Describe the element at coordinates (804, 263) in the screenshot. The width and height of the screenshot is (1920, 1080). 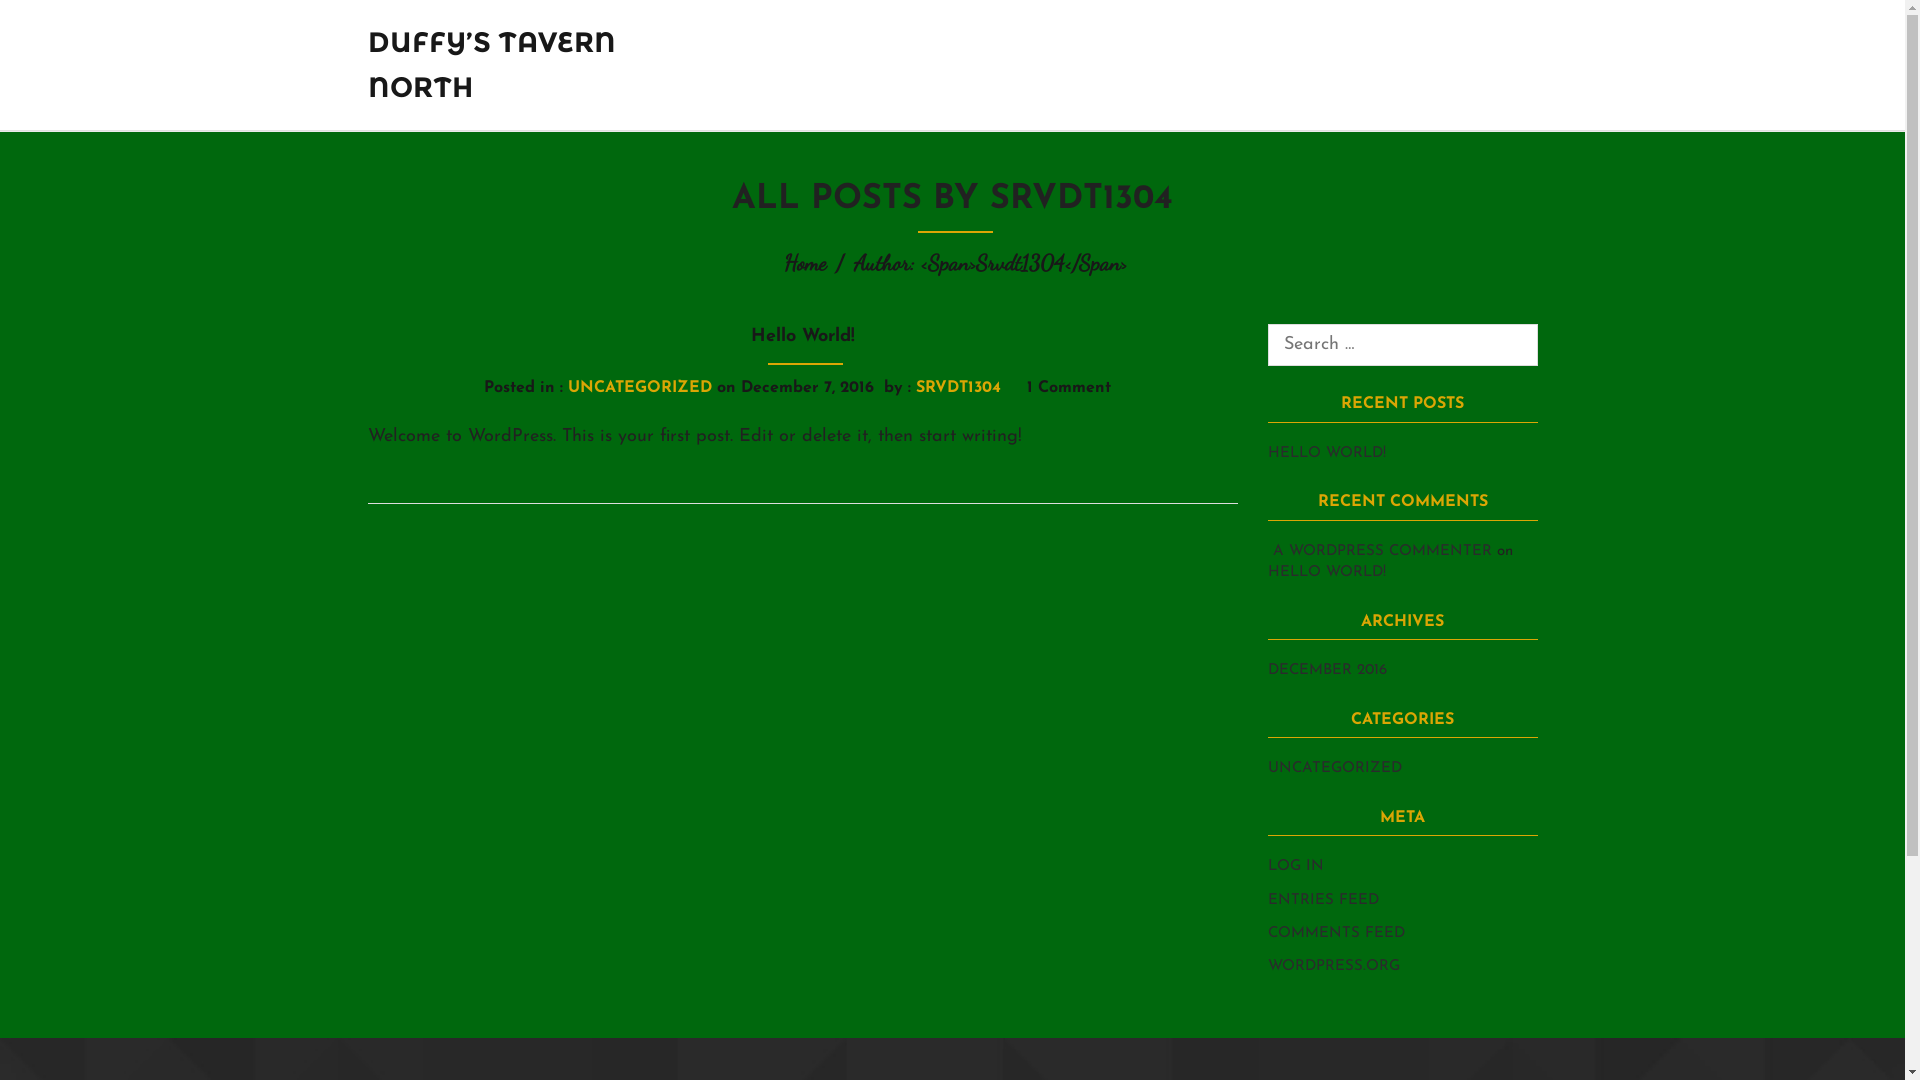
I see `Home` at that location.